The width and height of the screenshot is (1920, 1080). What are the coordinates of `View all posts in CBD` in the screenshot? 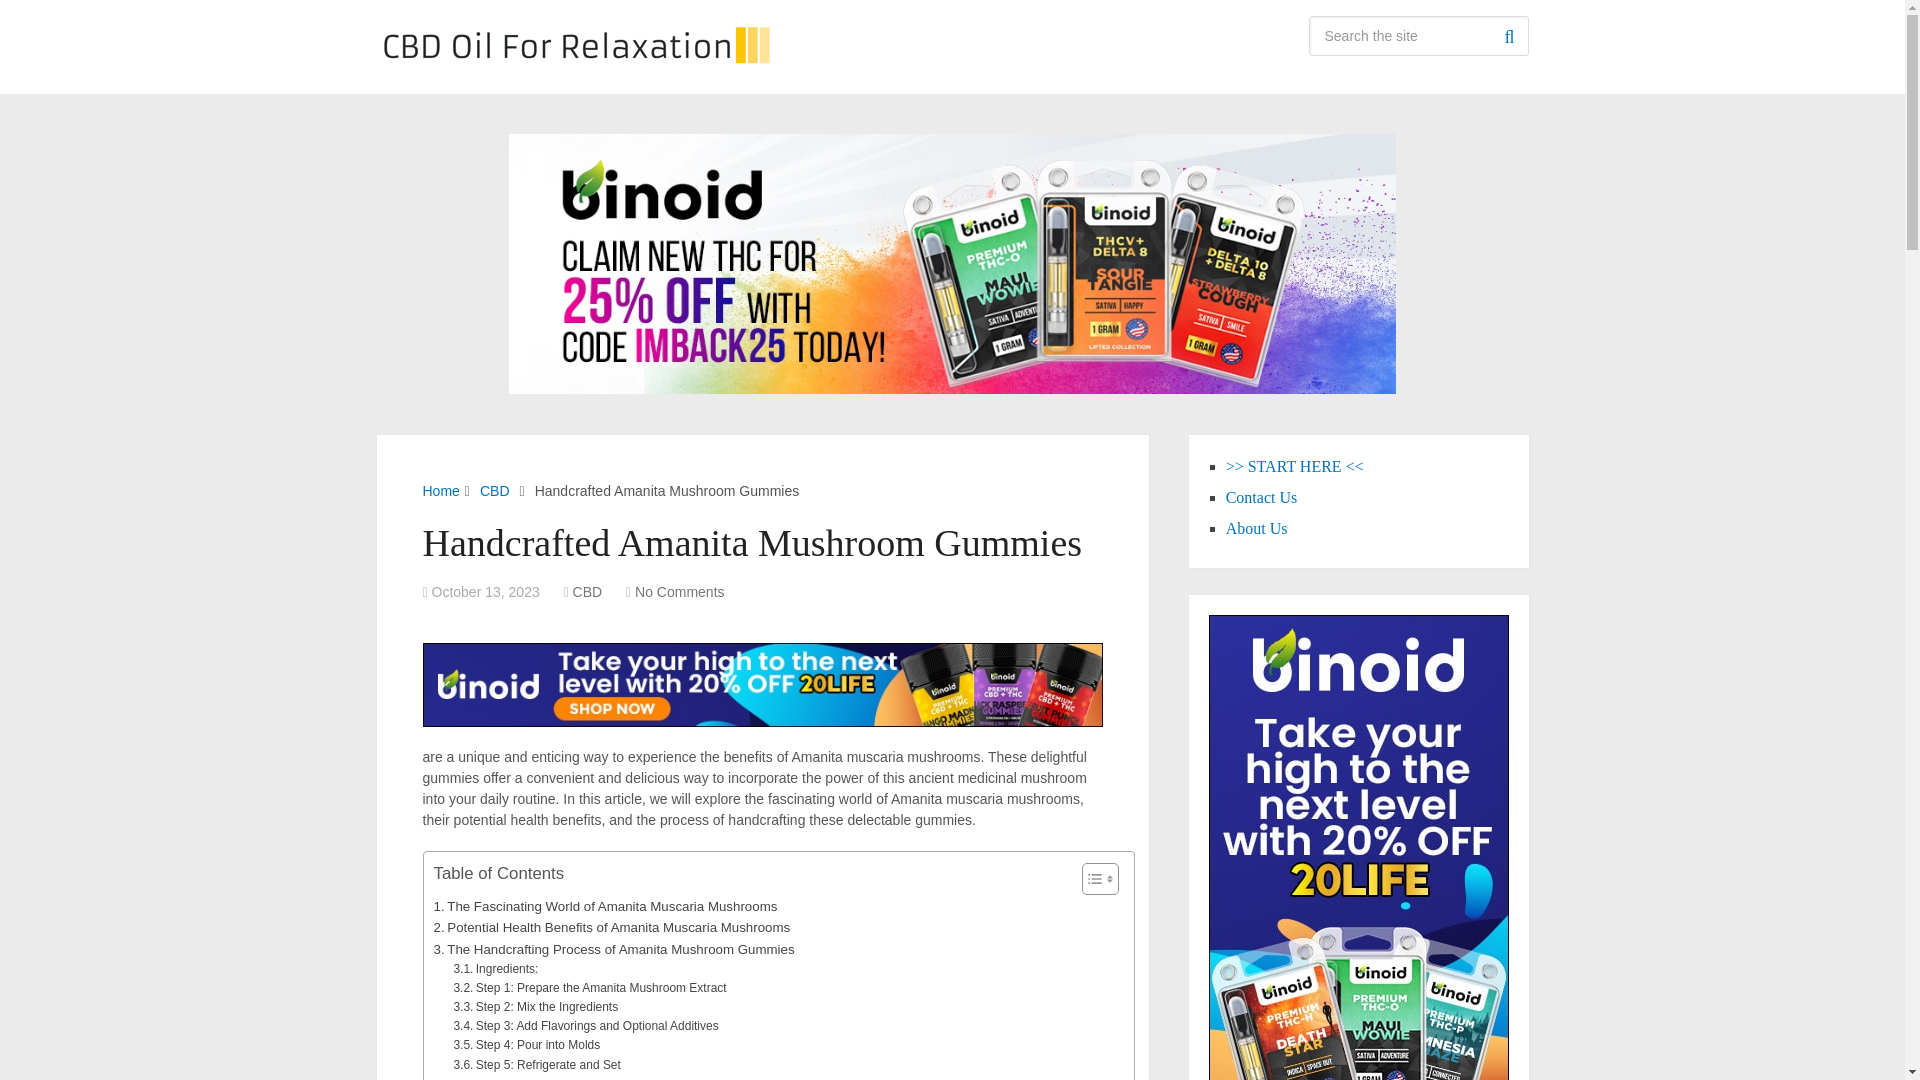 It's located at (587, 592).